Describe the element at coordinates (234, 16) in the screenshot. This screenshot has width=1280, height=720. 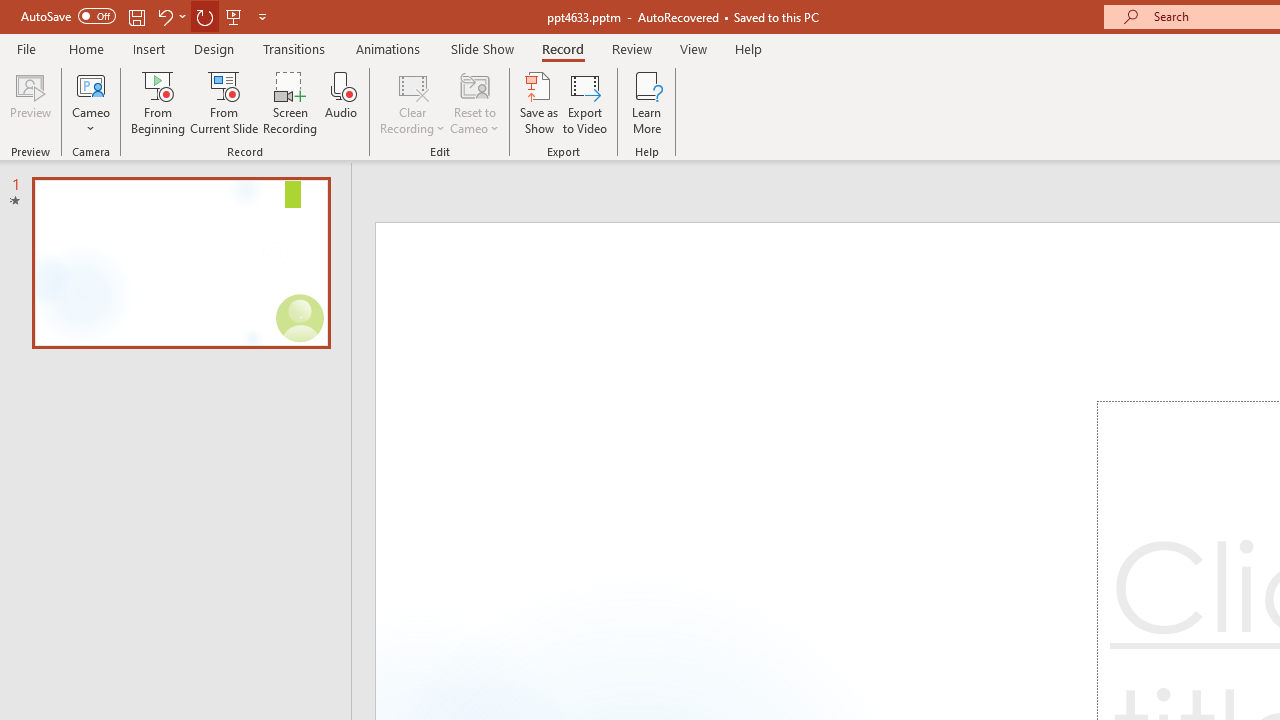
I see `From Beginning` at that location.